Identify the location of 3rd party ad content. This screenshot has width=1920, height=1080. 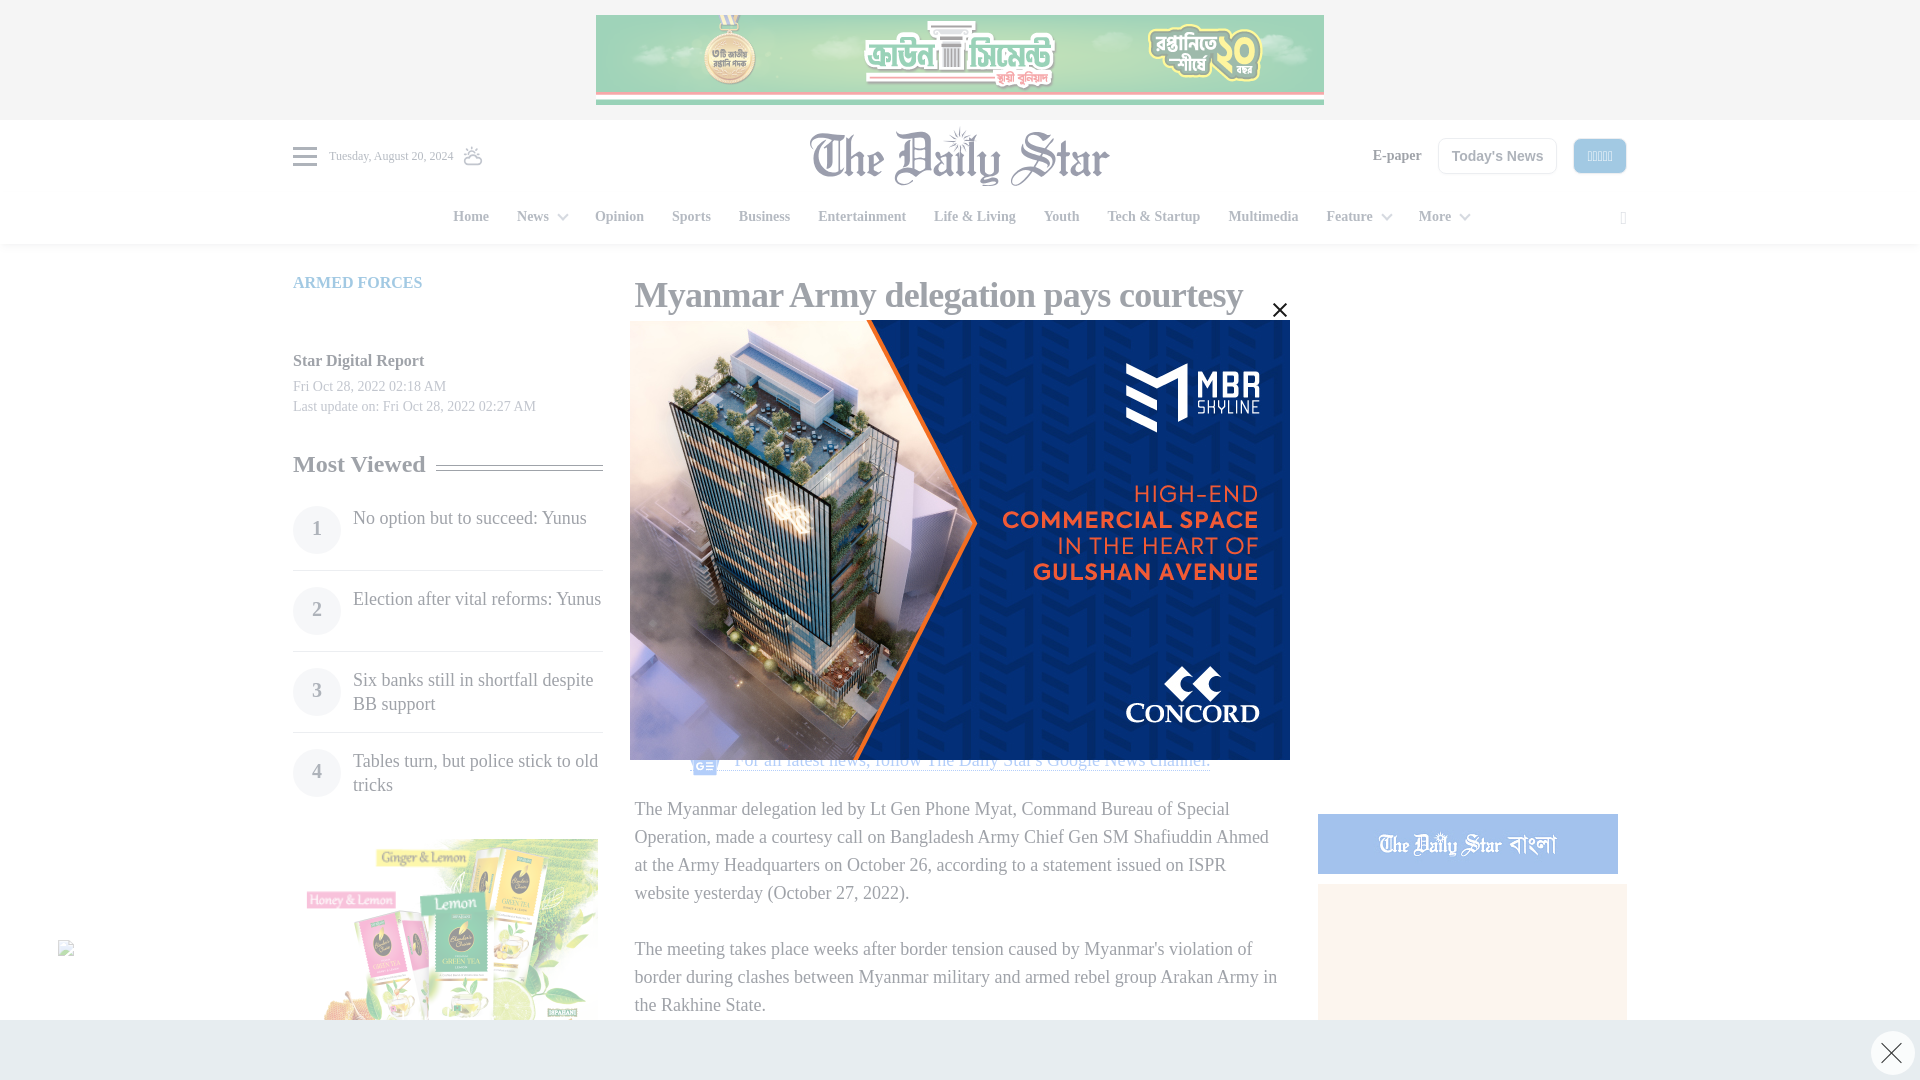
(447, 960).